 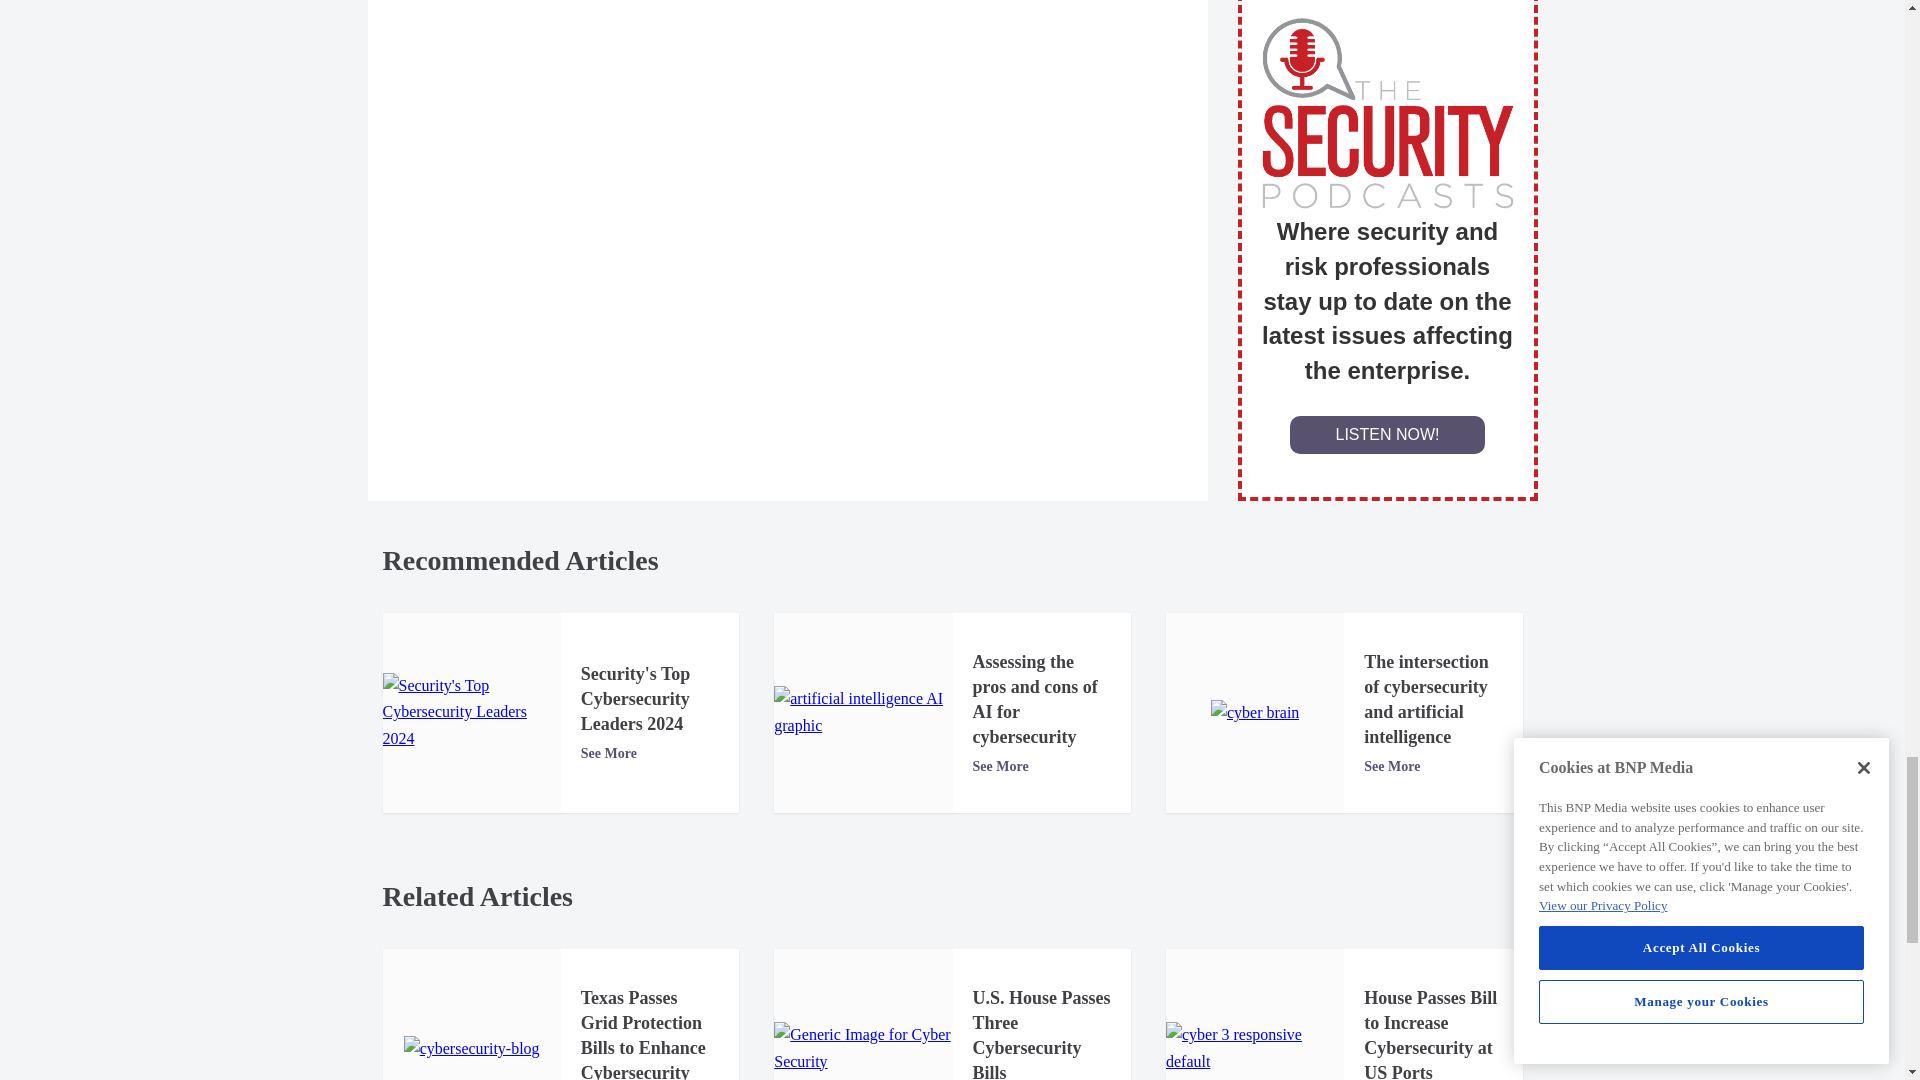 What do you see at coordinates (862, 1048) in the screenshot?
I see `Generic Image for Cyber Security` at bounding box center [862, 1048].